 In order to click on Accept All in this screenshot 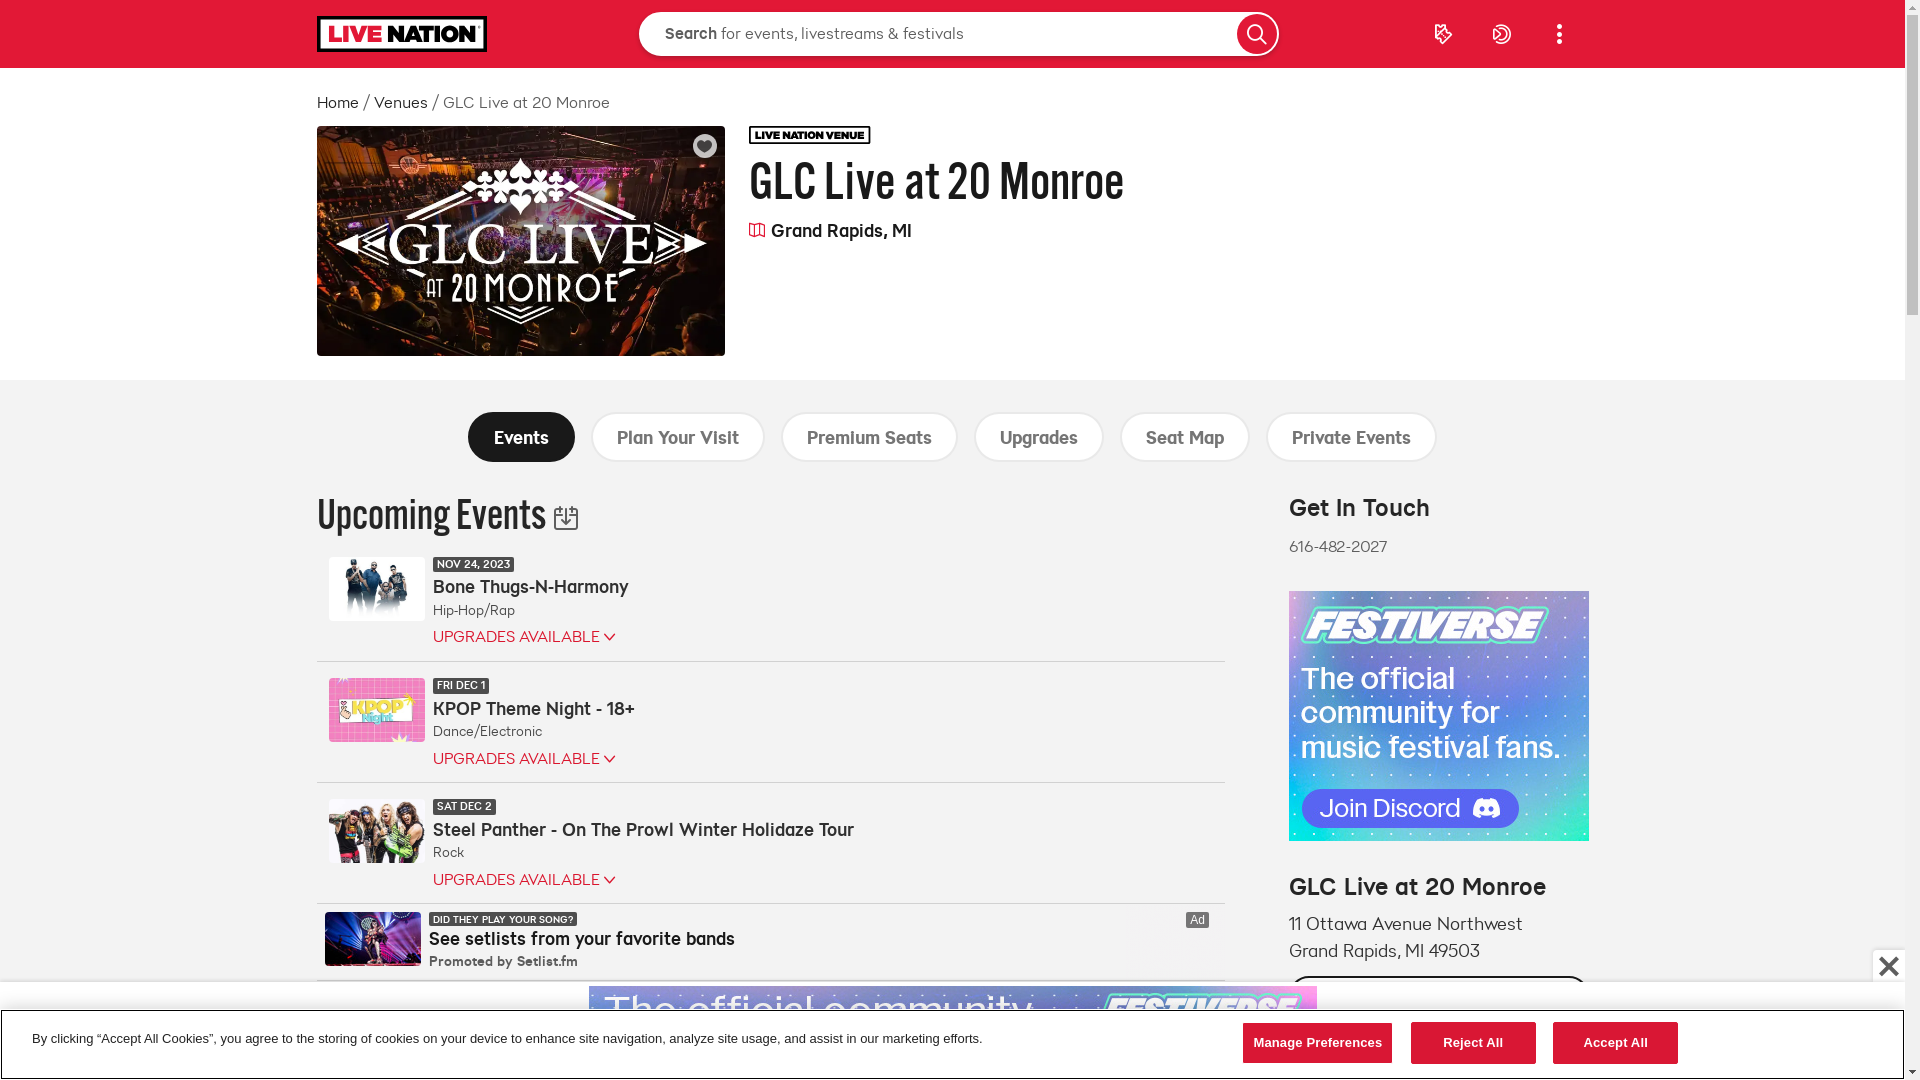, I will do `click(1616, 1043)`.